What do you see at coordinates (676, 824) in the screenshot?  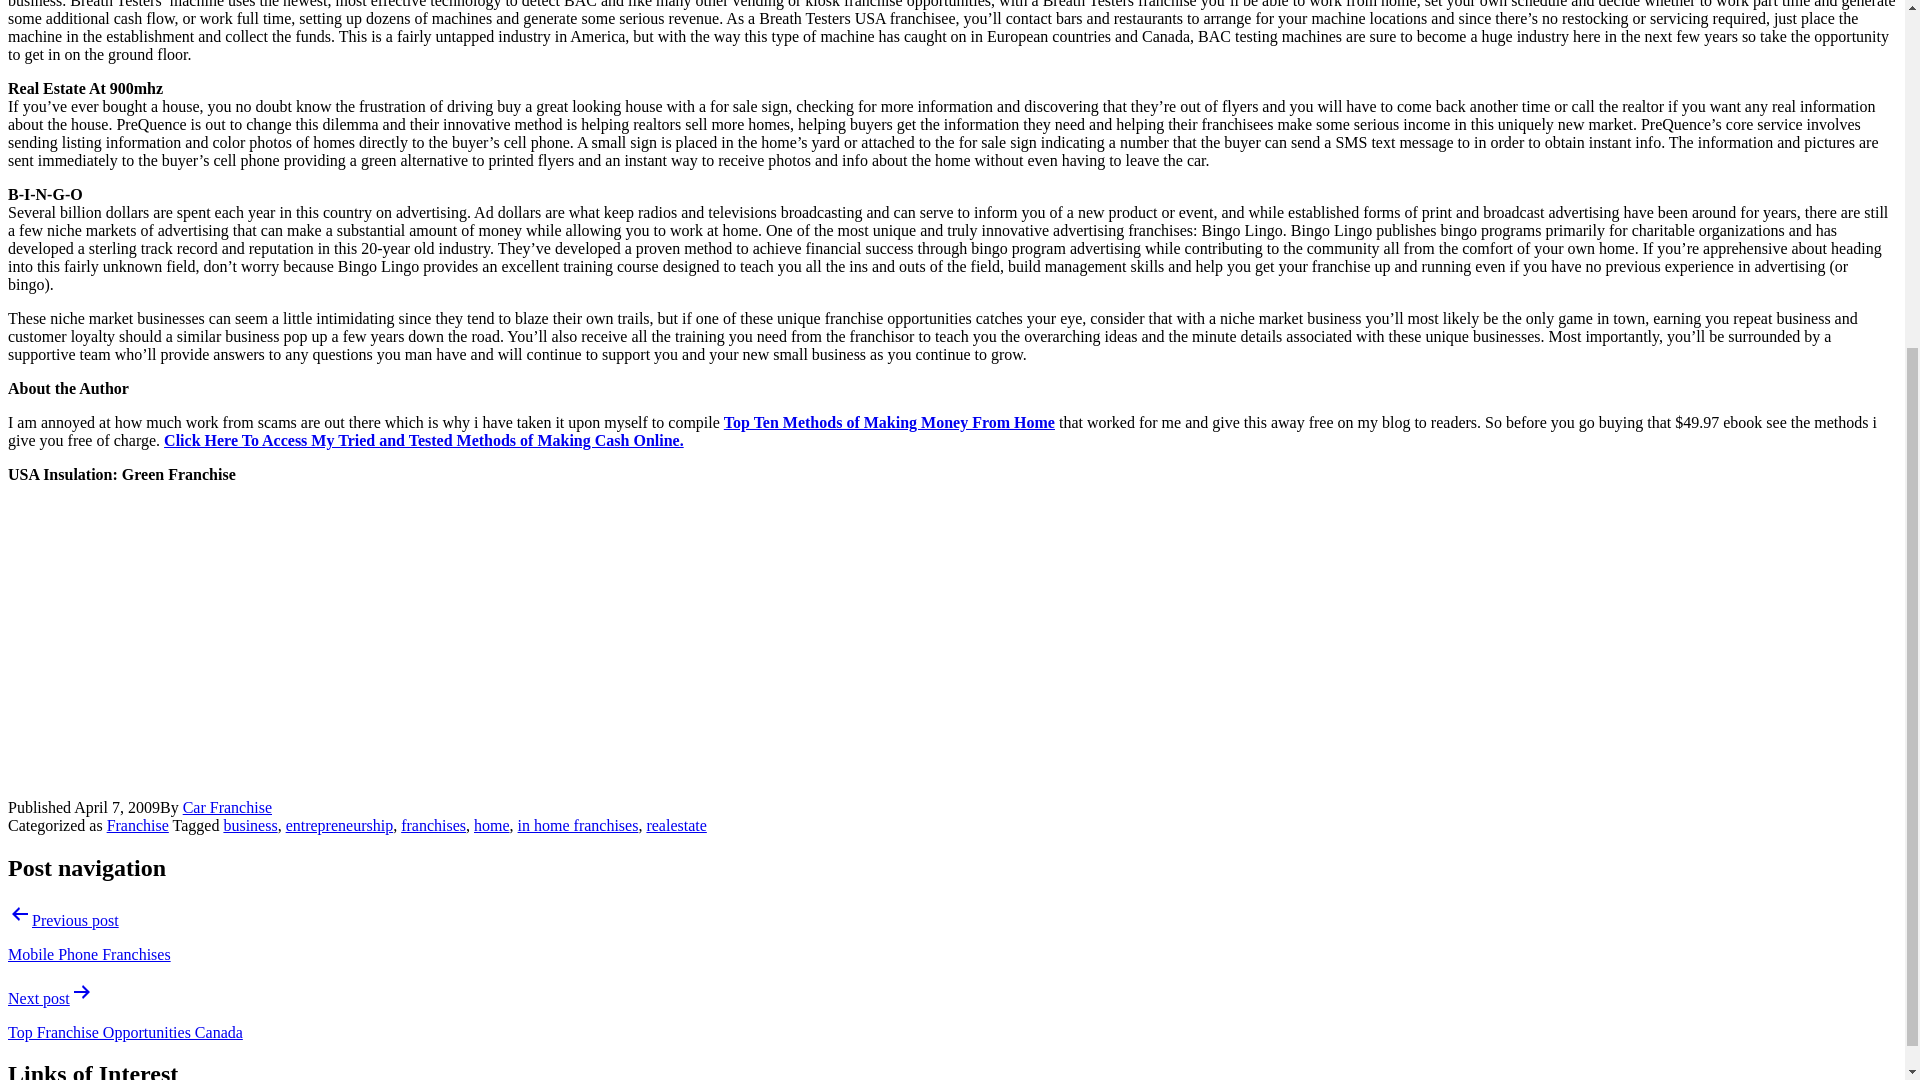 I see `realestate` at bounding box center [676, 824].